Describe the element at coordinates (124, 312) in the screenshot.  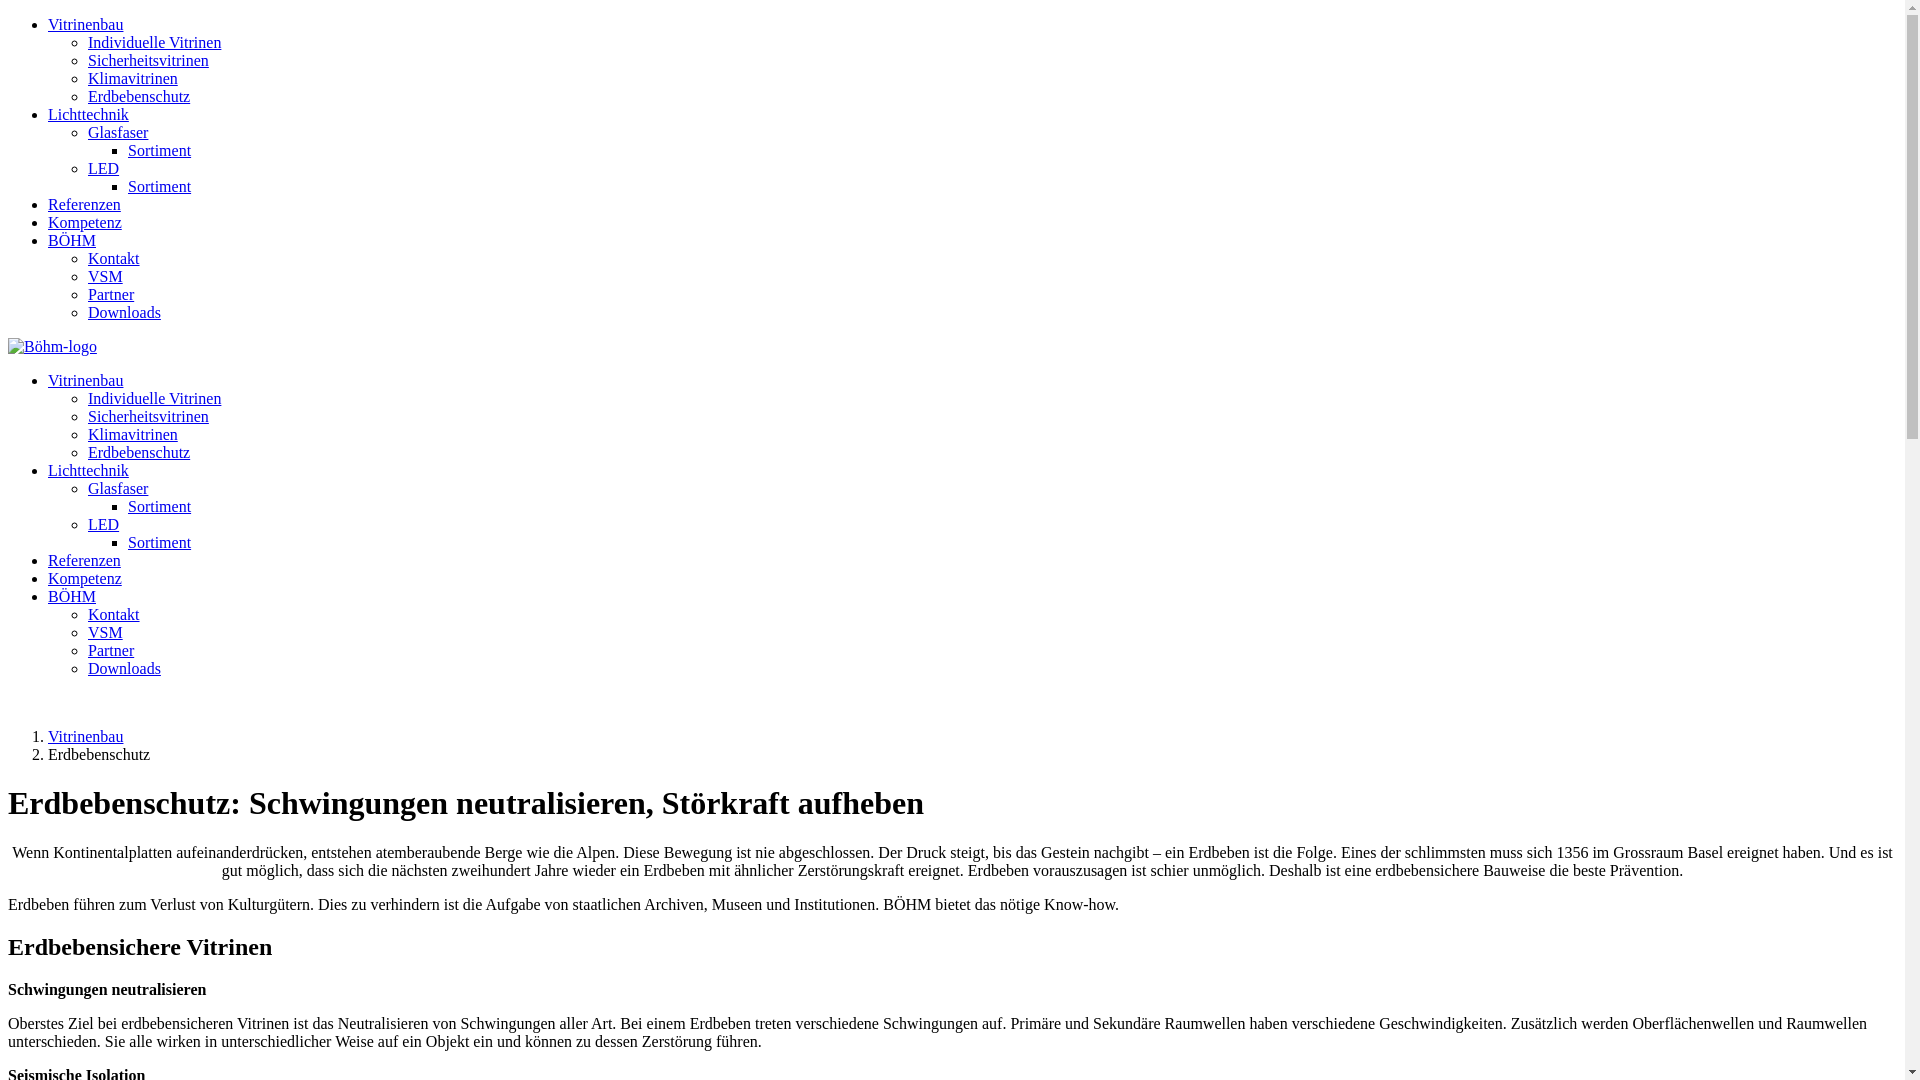
I see `Downloads` at that location.